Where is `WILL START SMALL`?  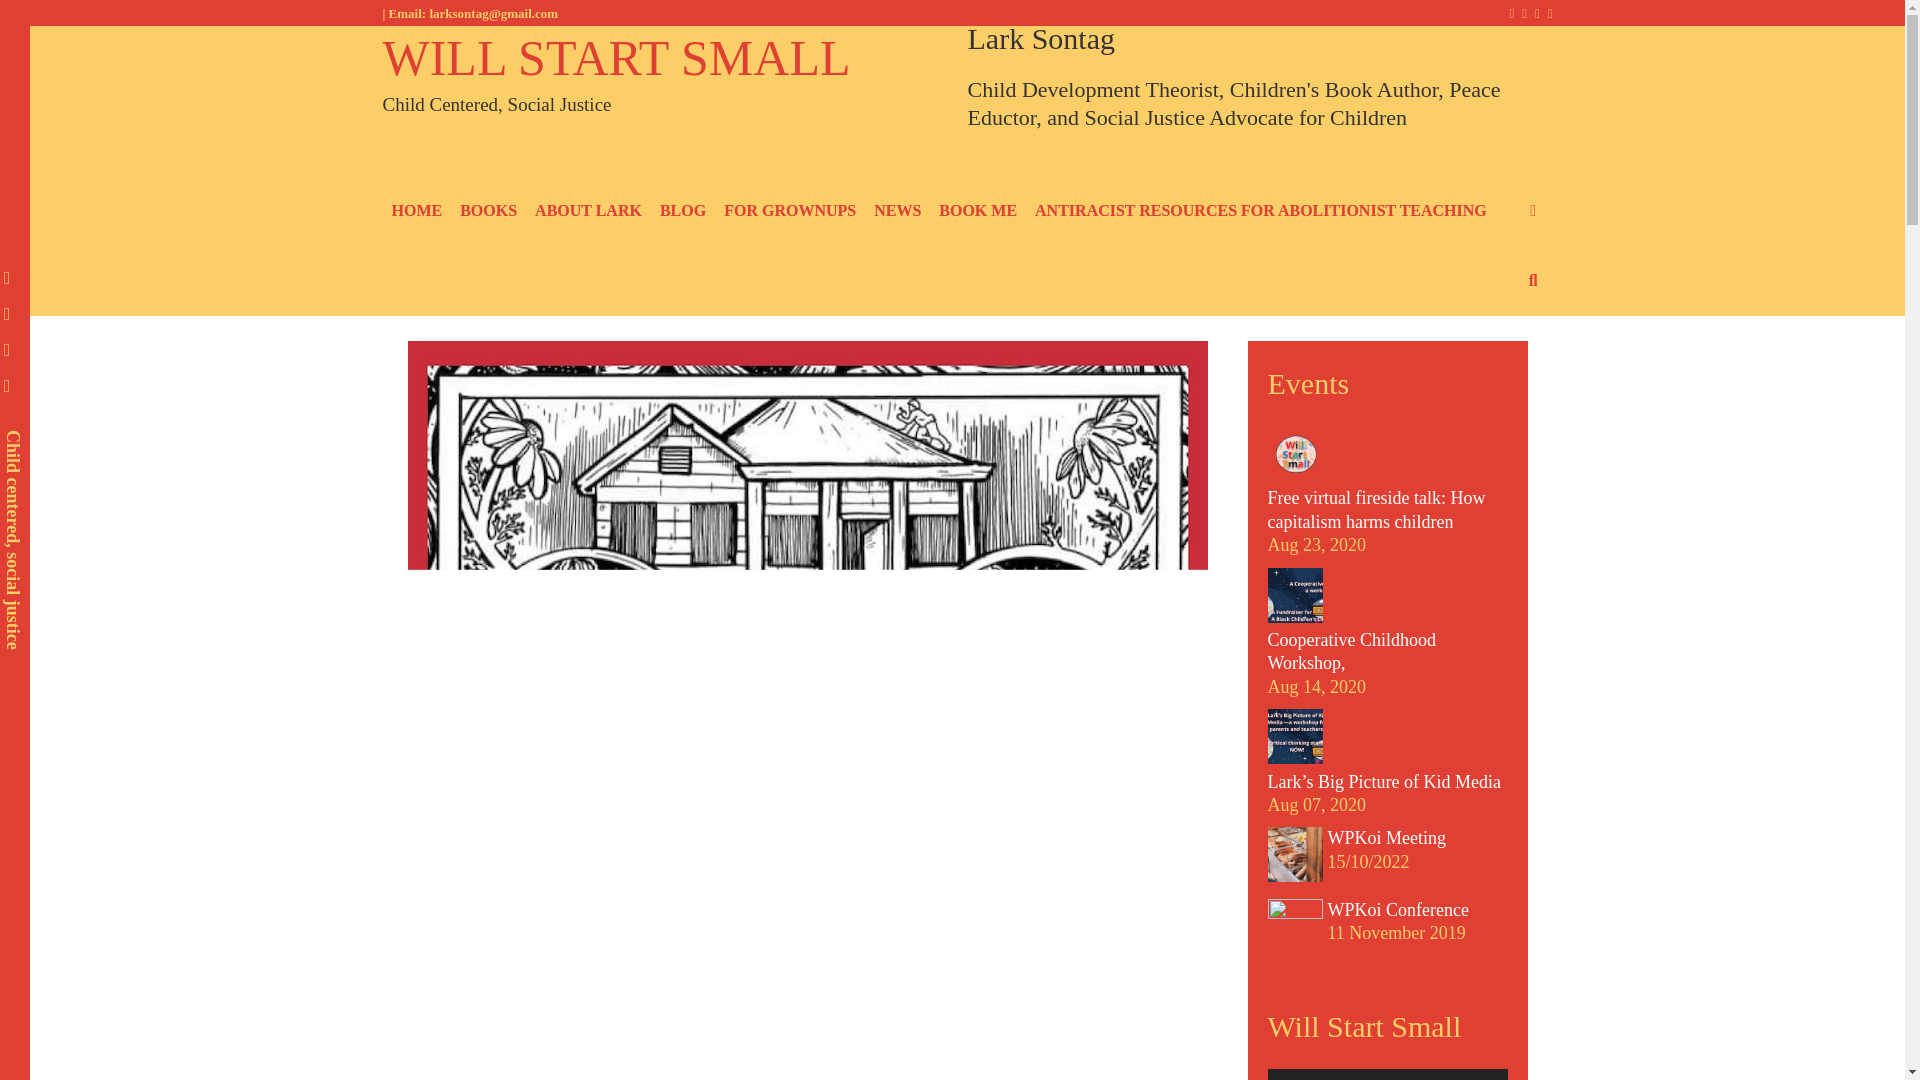
WILL START SMALL is located at coordinates (616, 58).